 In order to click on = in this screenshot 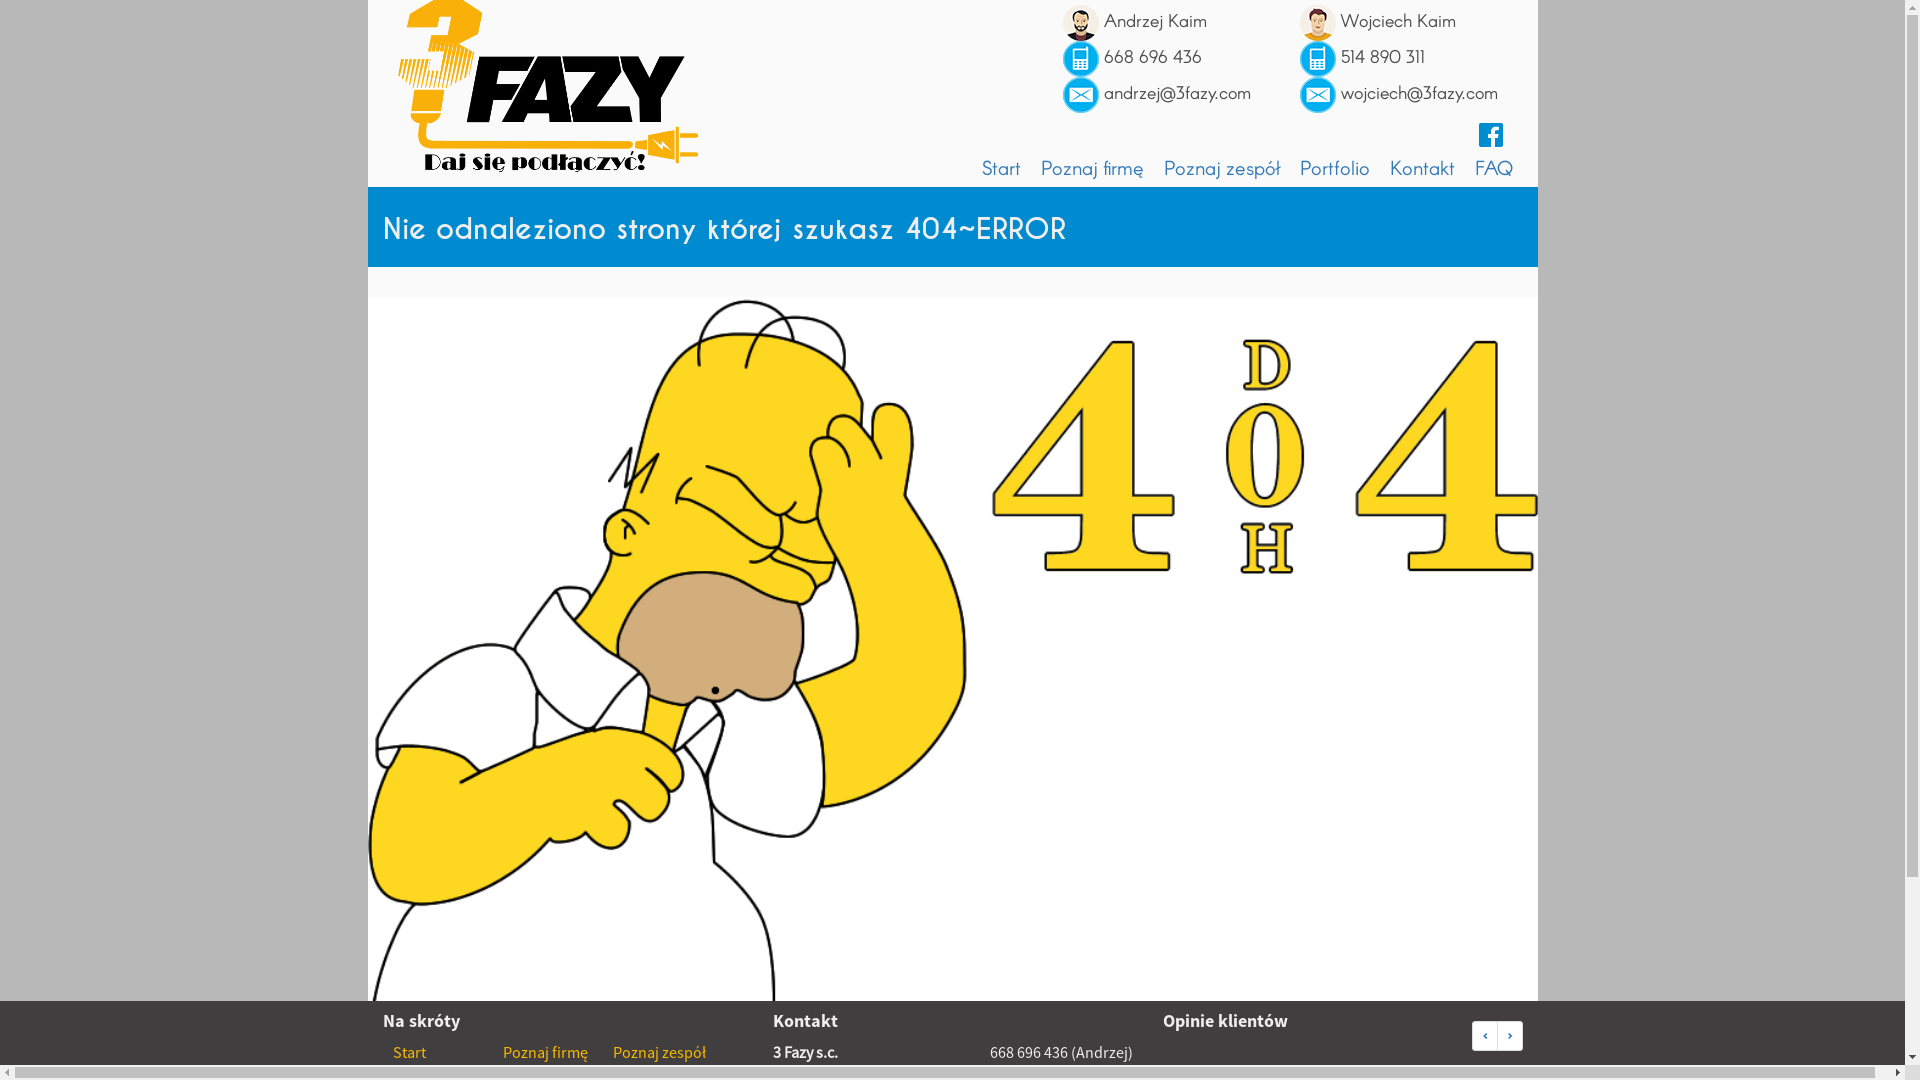, I will do `click(1509, 1036)`.